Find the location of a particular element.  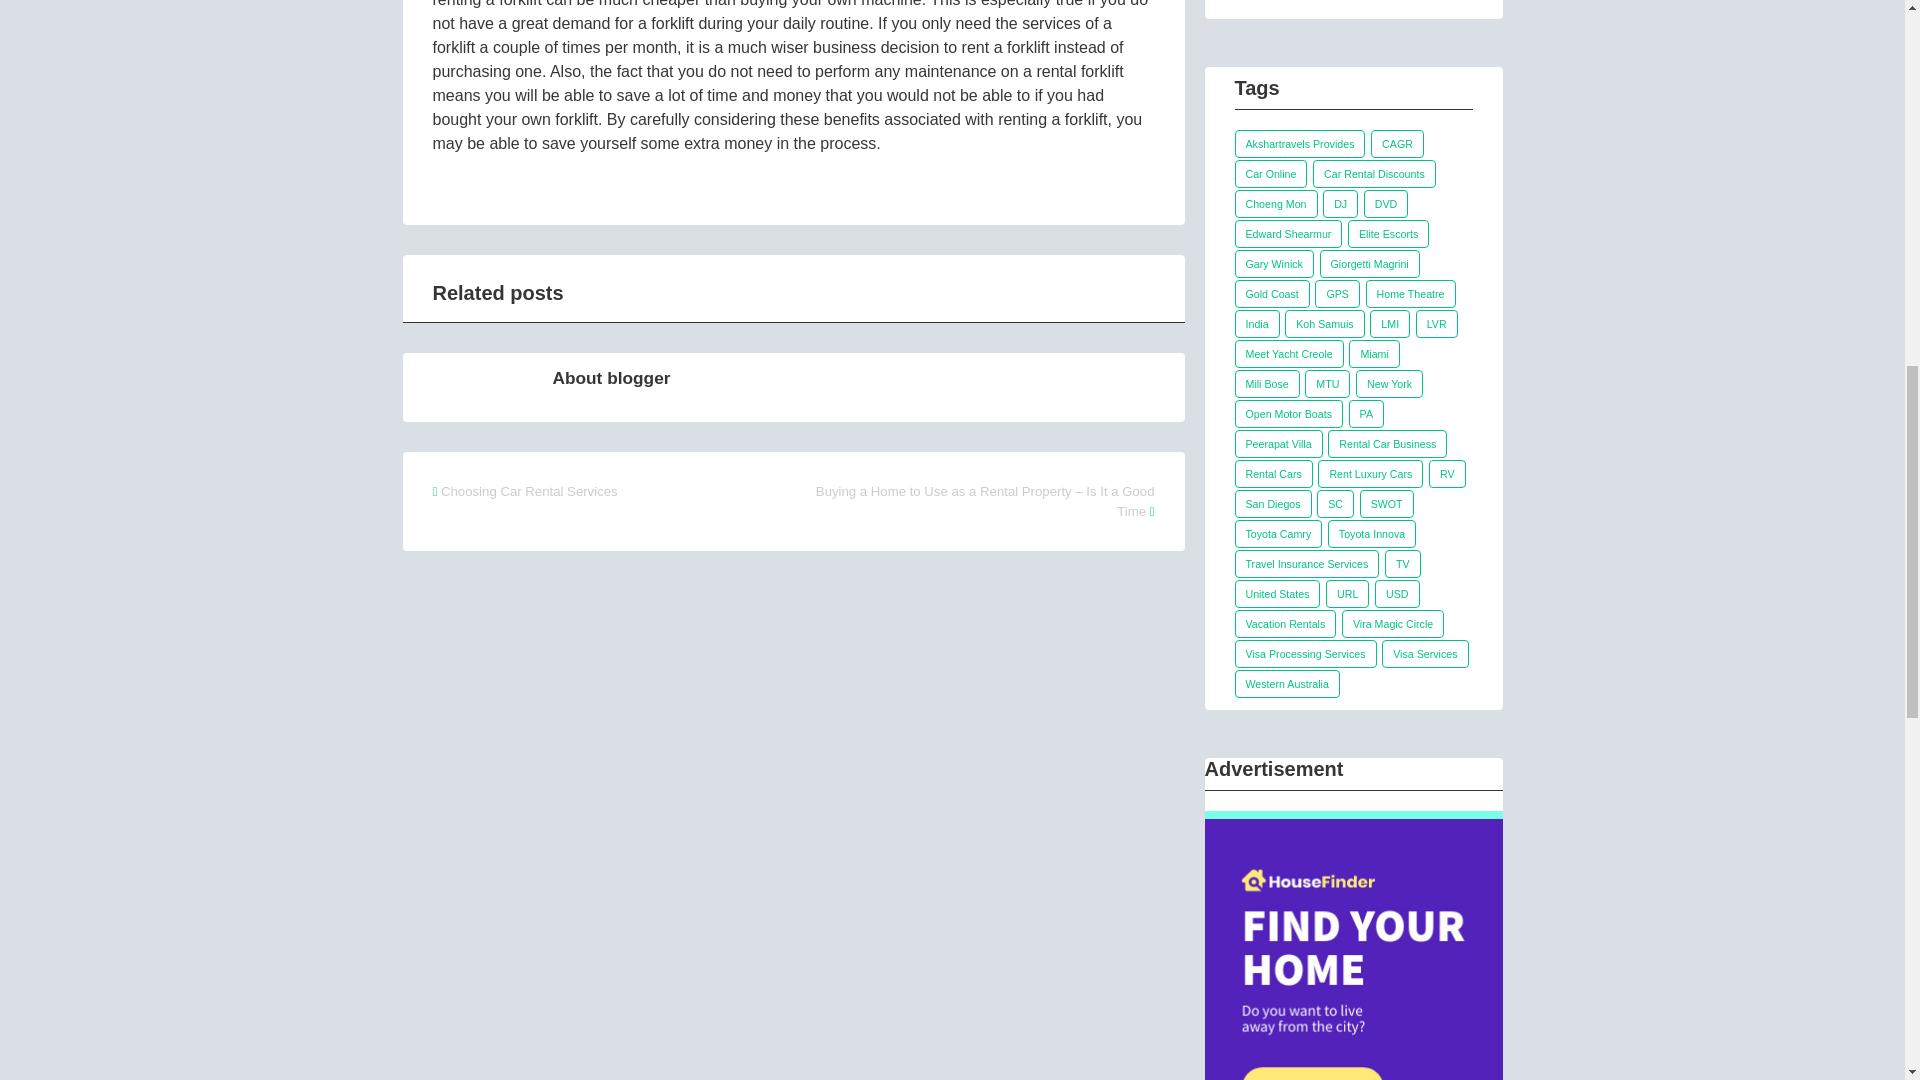

DJ is located at coordinates (1340, 204).